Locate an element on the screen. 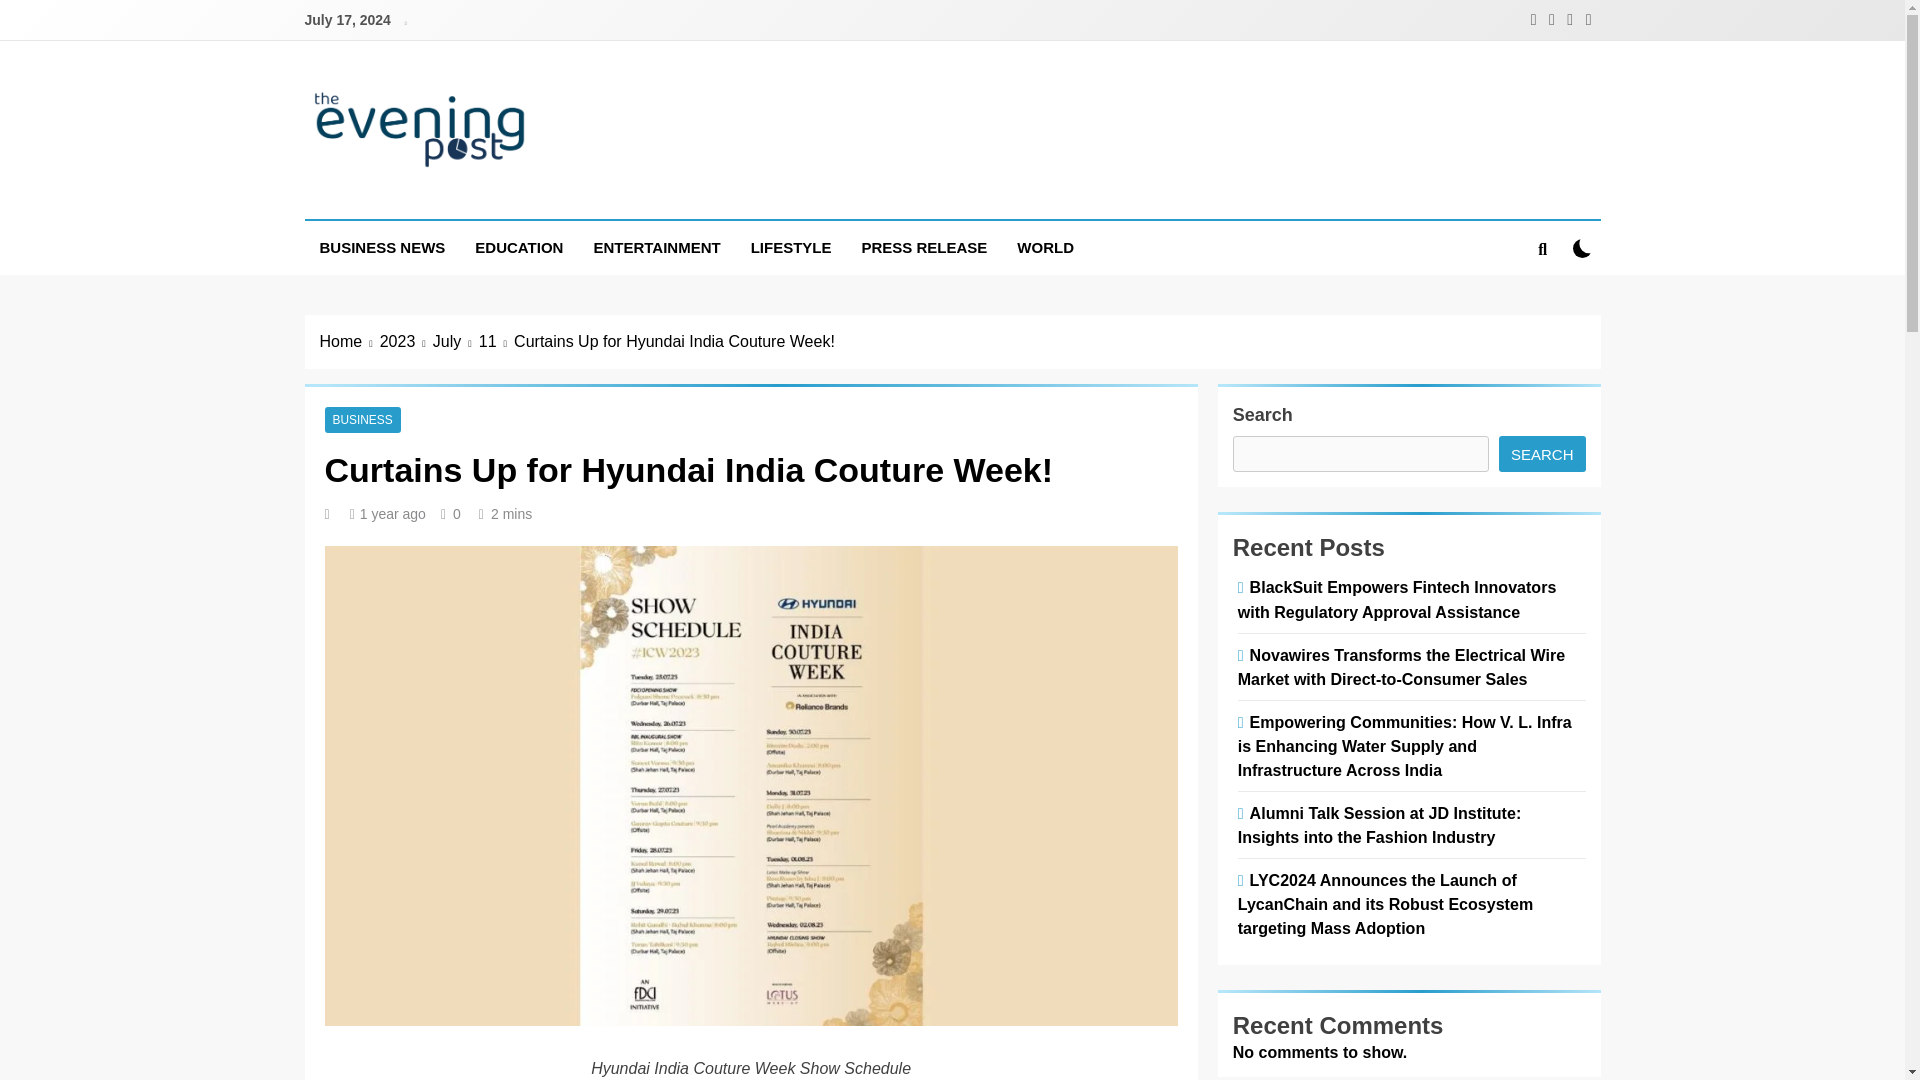  Home is located at coordinates (350, 342).